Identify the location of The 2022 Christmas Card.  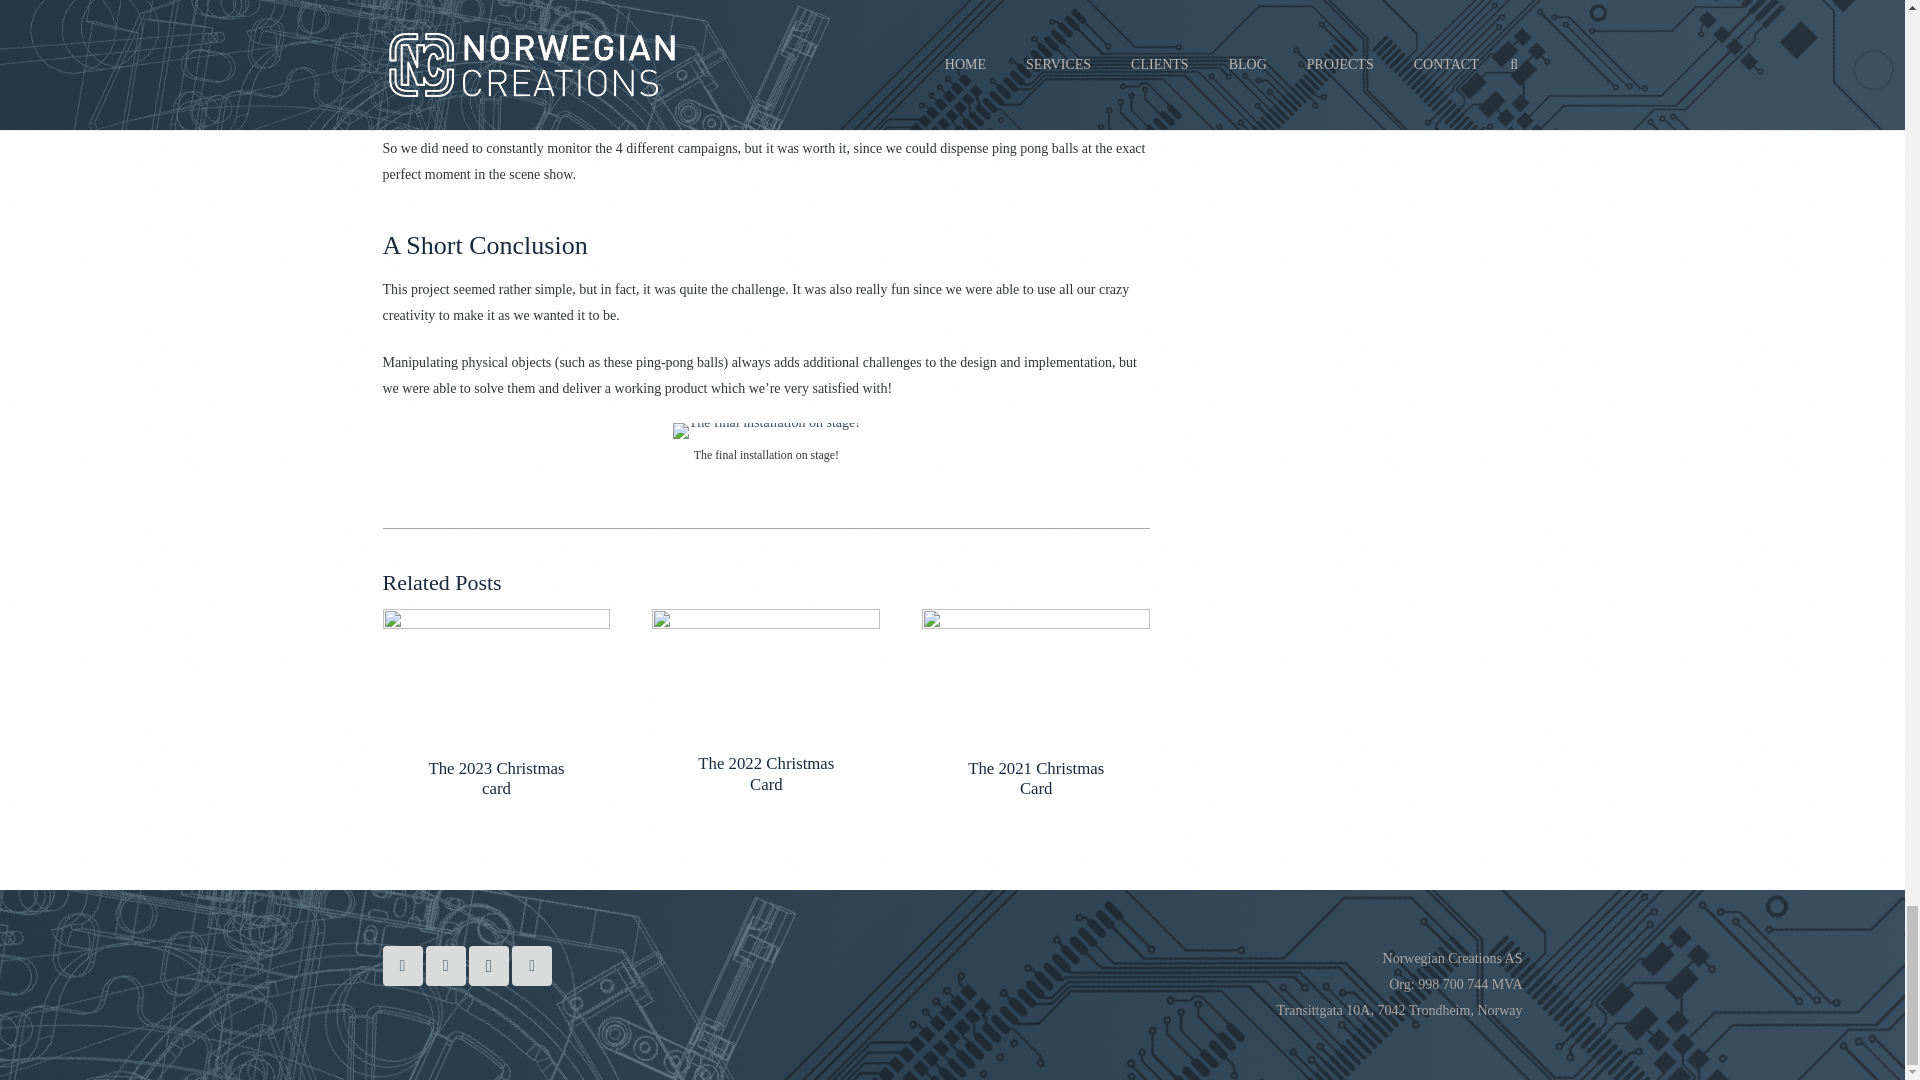
(766, 772).